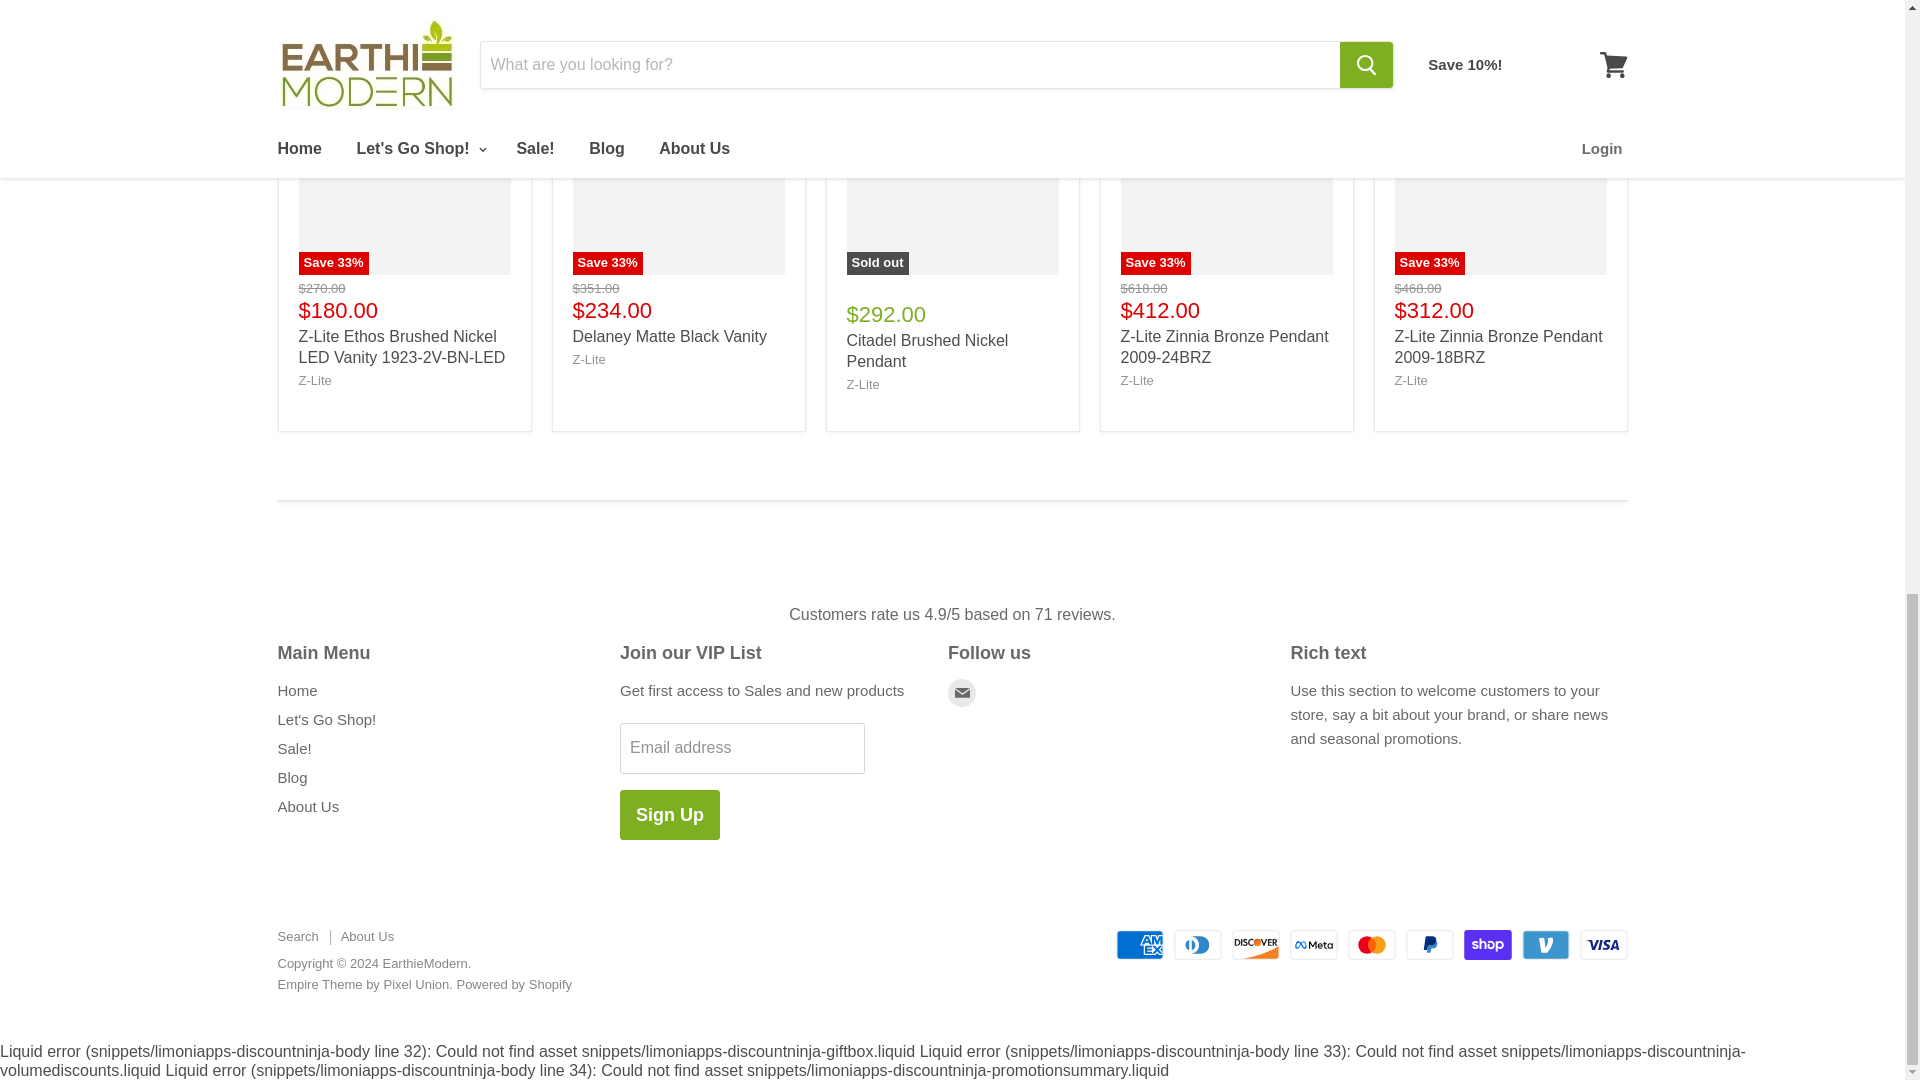 The image size is (1920, 1080). What do you see at coordinates (1314, 944) in the screenshot?
I see `Meta Pay` at bounding box center [1314, 944].